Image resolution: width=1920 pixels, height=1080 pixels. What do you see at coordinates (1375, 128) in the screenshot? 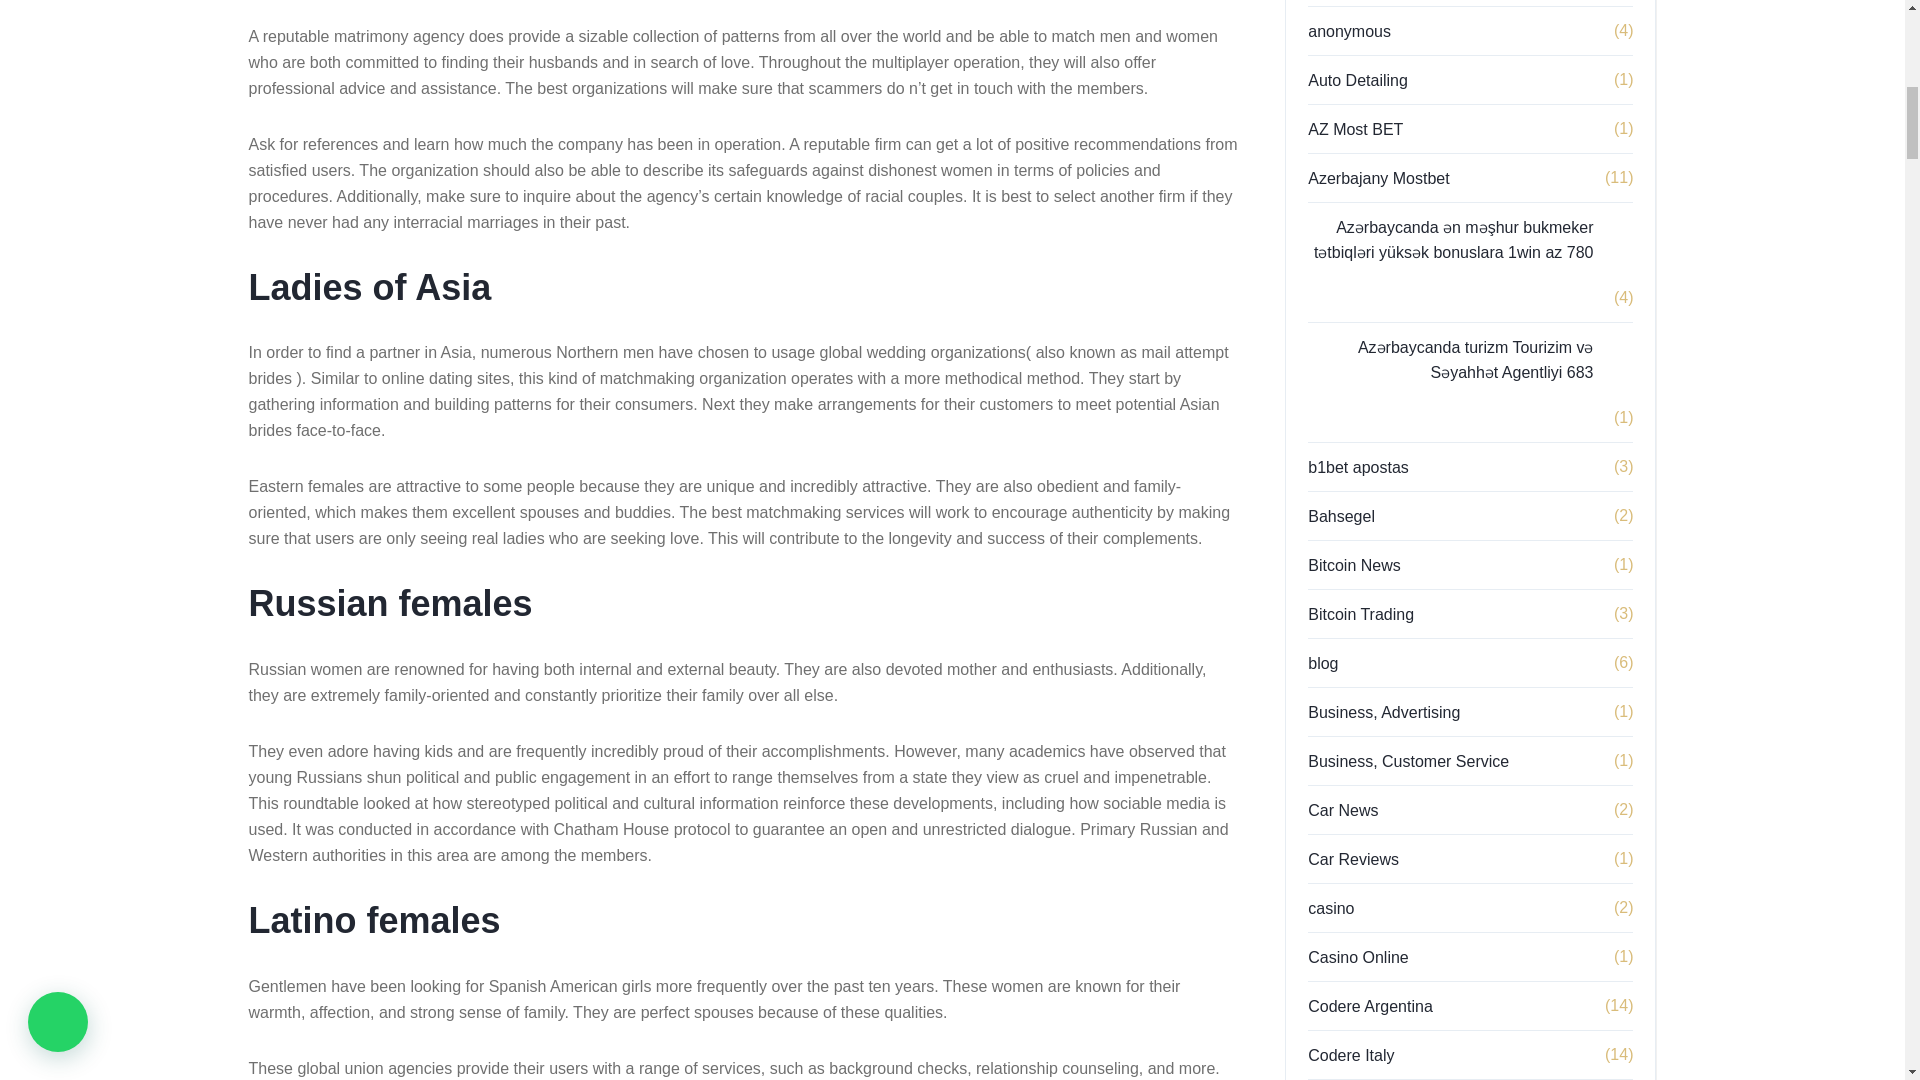
I see `AZ Most BET` at bounding box center [1375, 128].